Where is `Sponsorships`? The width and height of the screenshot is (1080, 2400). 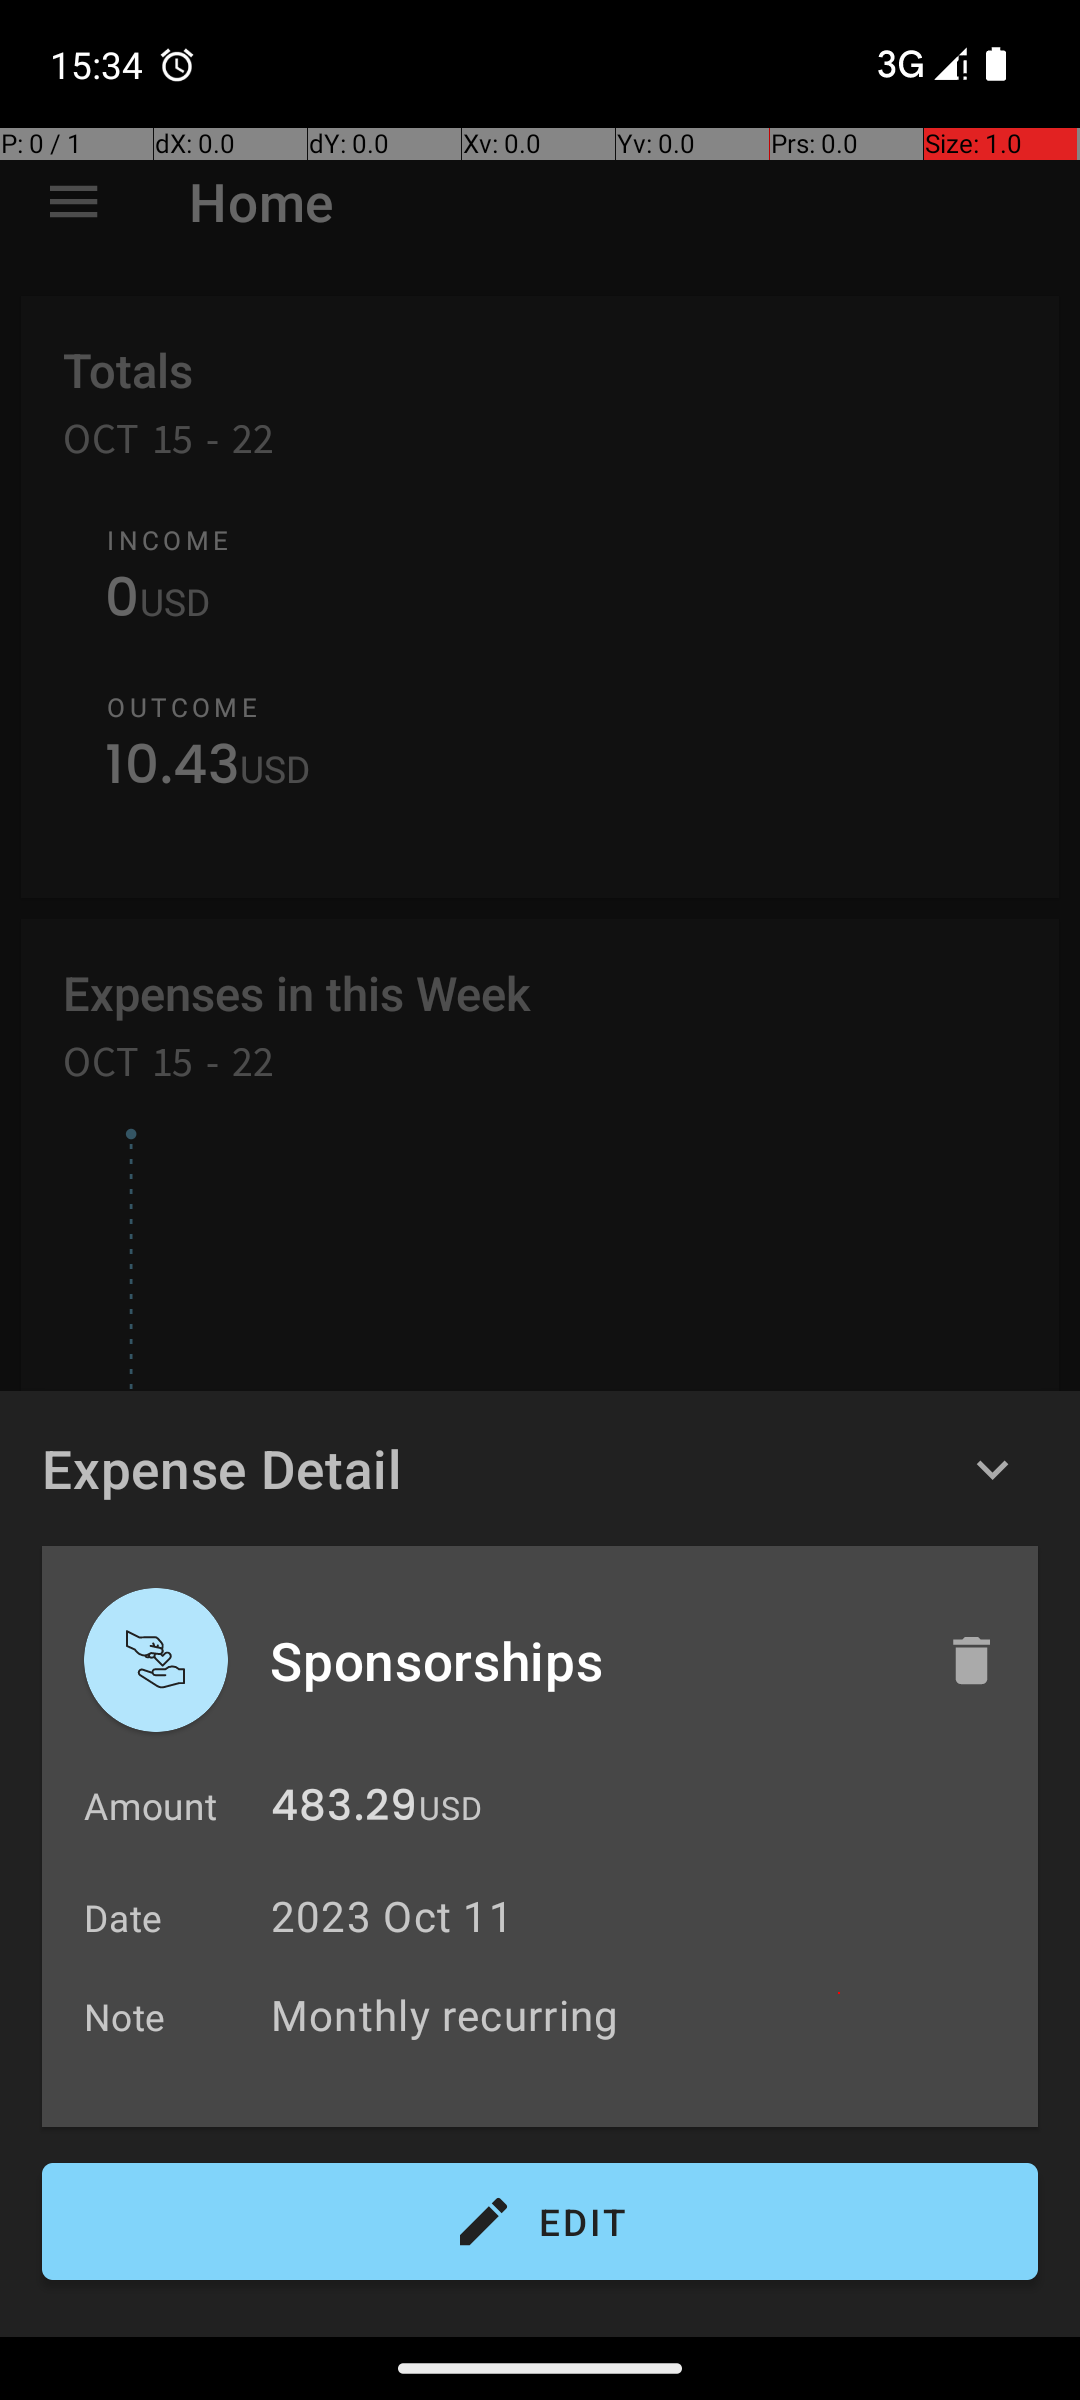 Sponsorships is located at coordinates (587, 1660).